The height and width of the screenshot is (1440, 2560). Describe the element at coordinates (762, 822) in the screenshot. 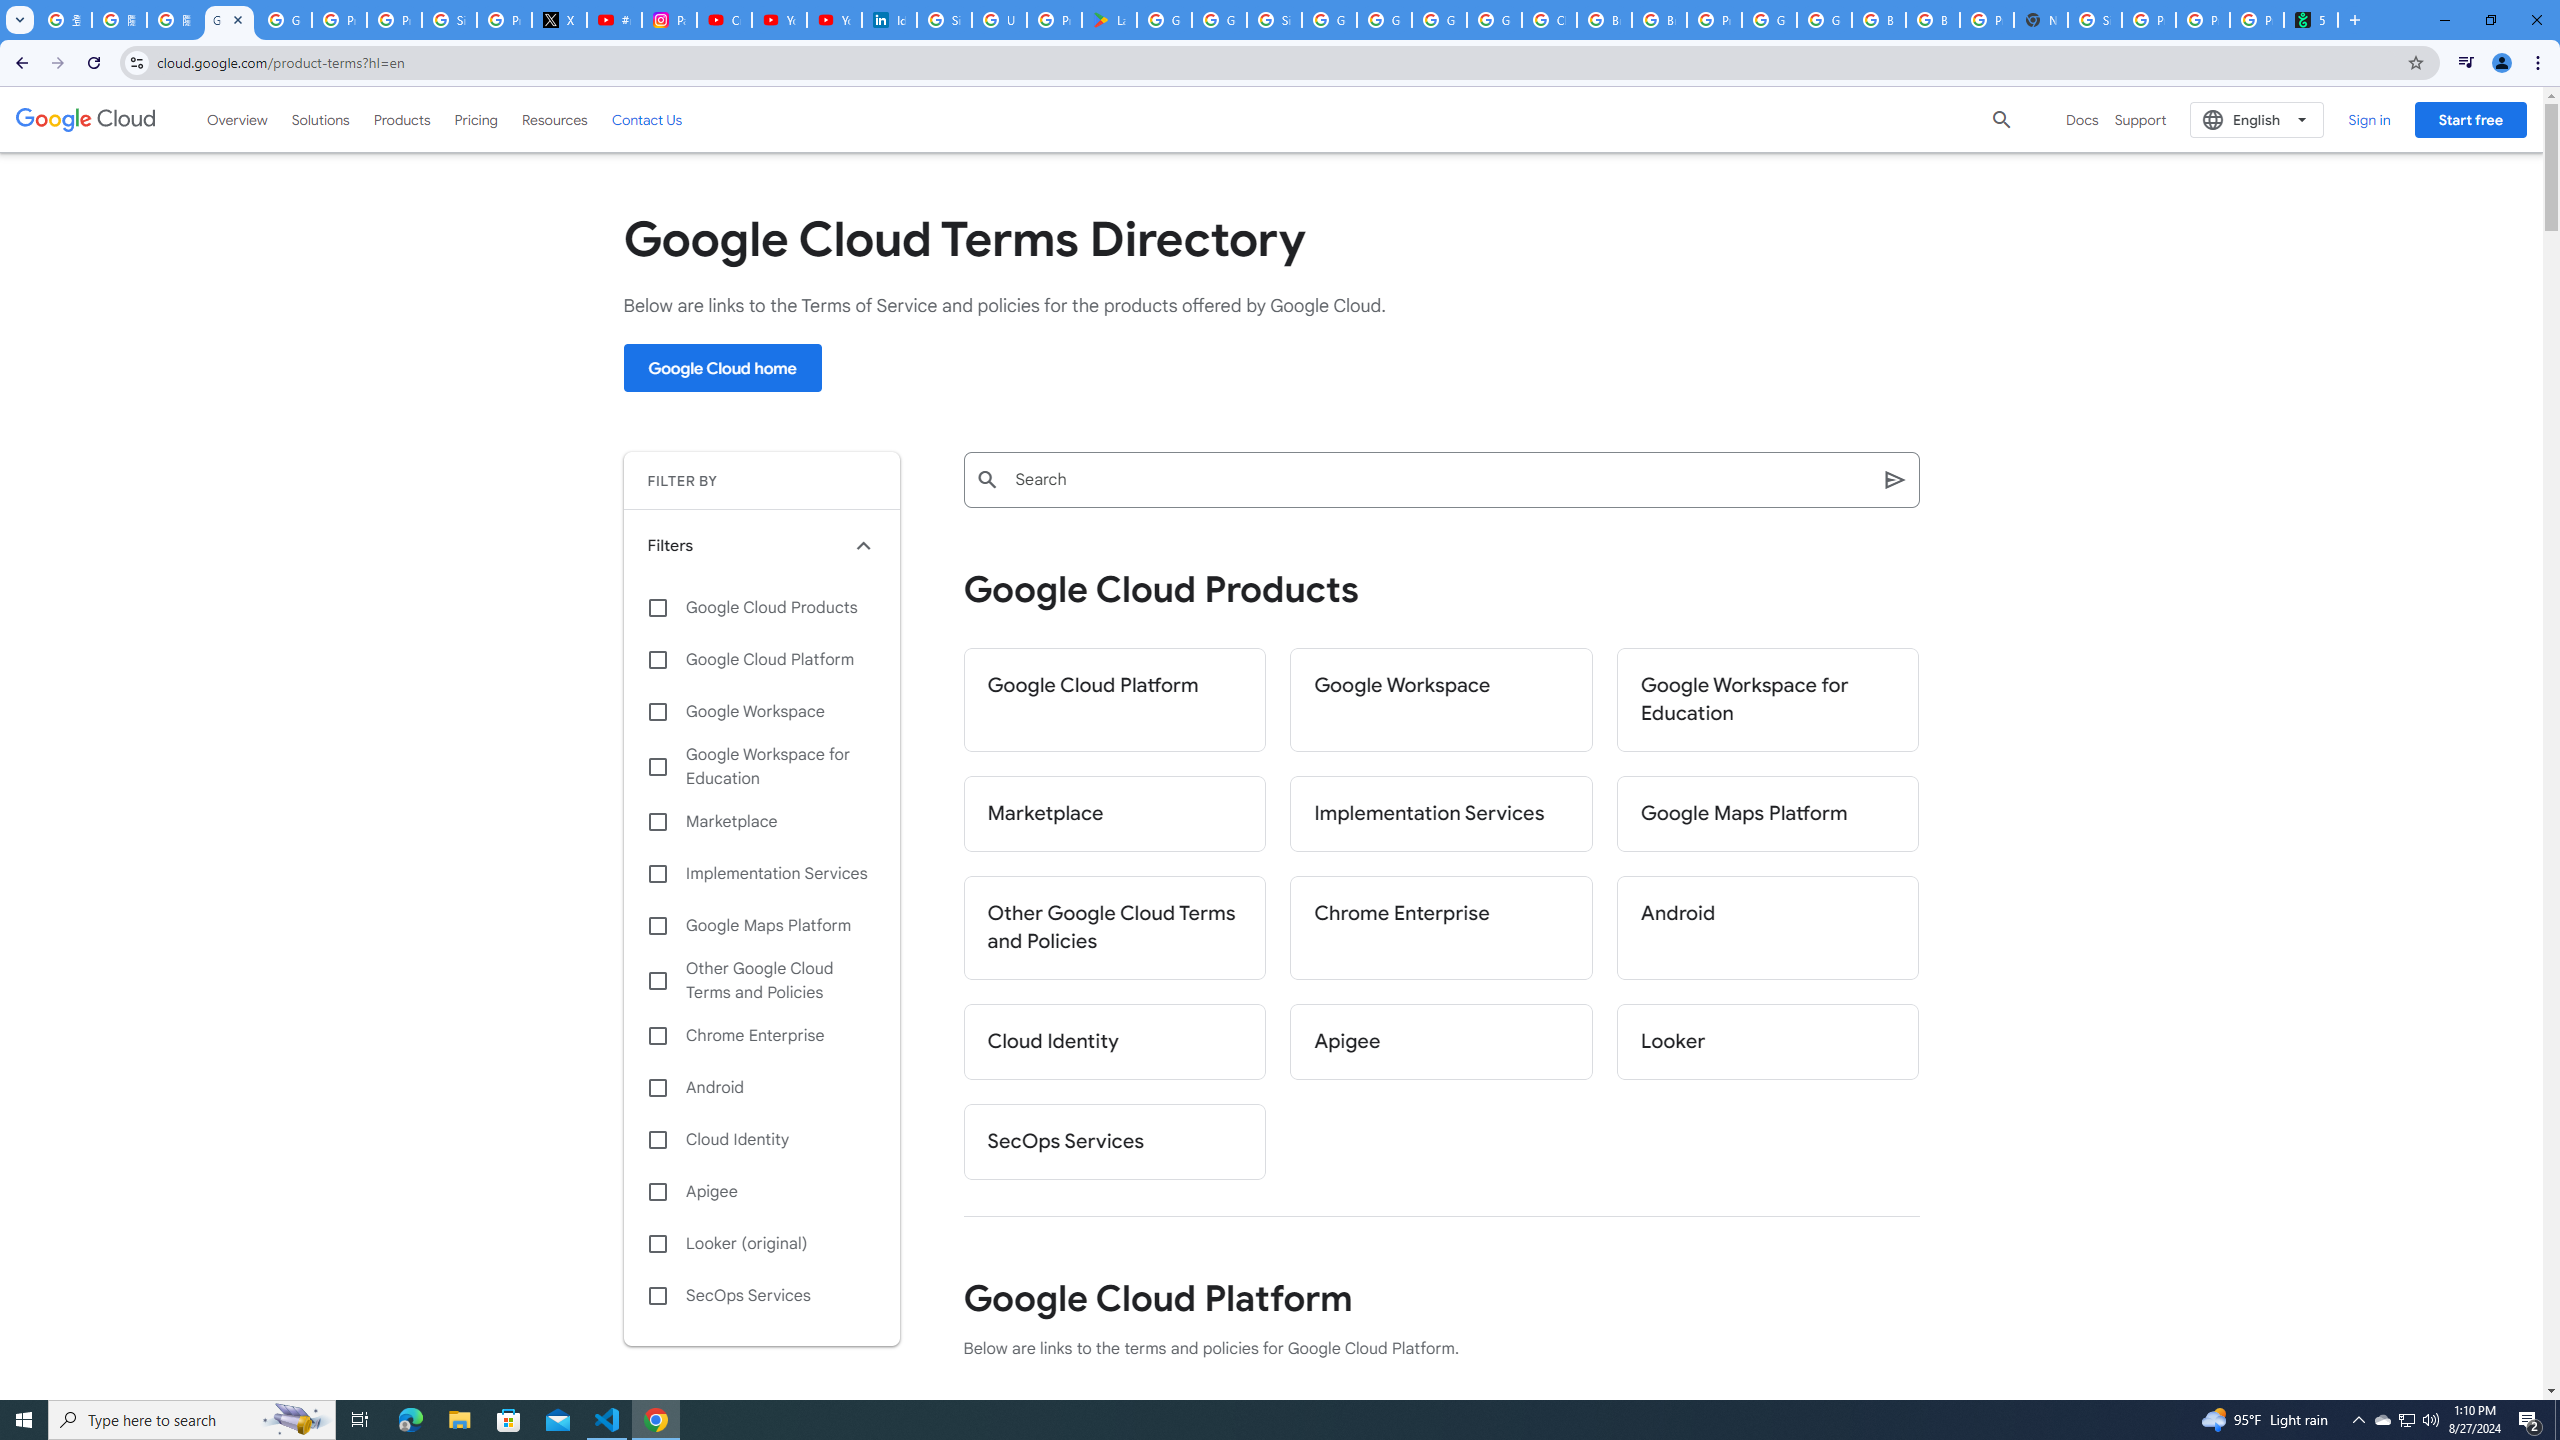

I see `Marketplace` at that location.